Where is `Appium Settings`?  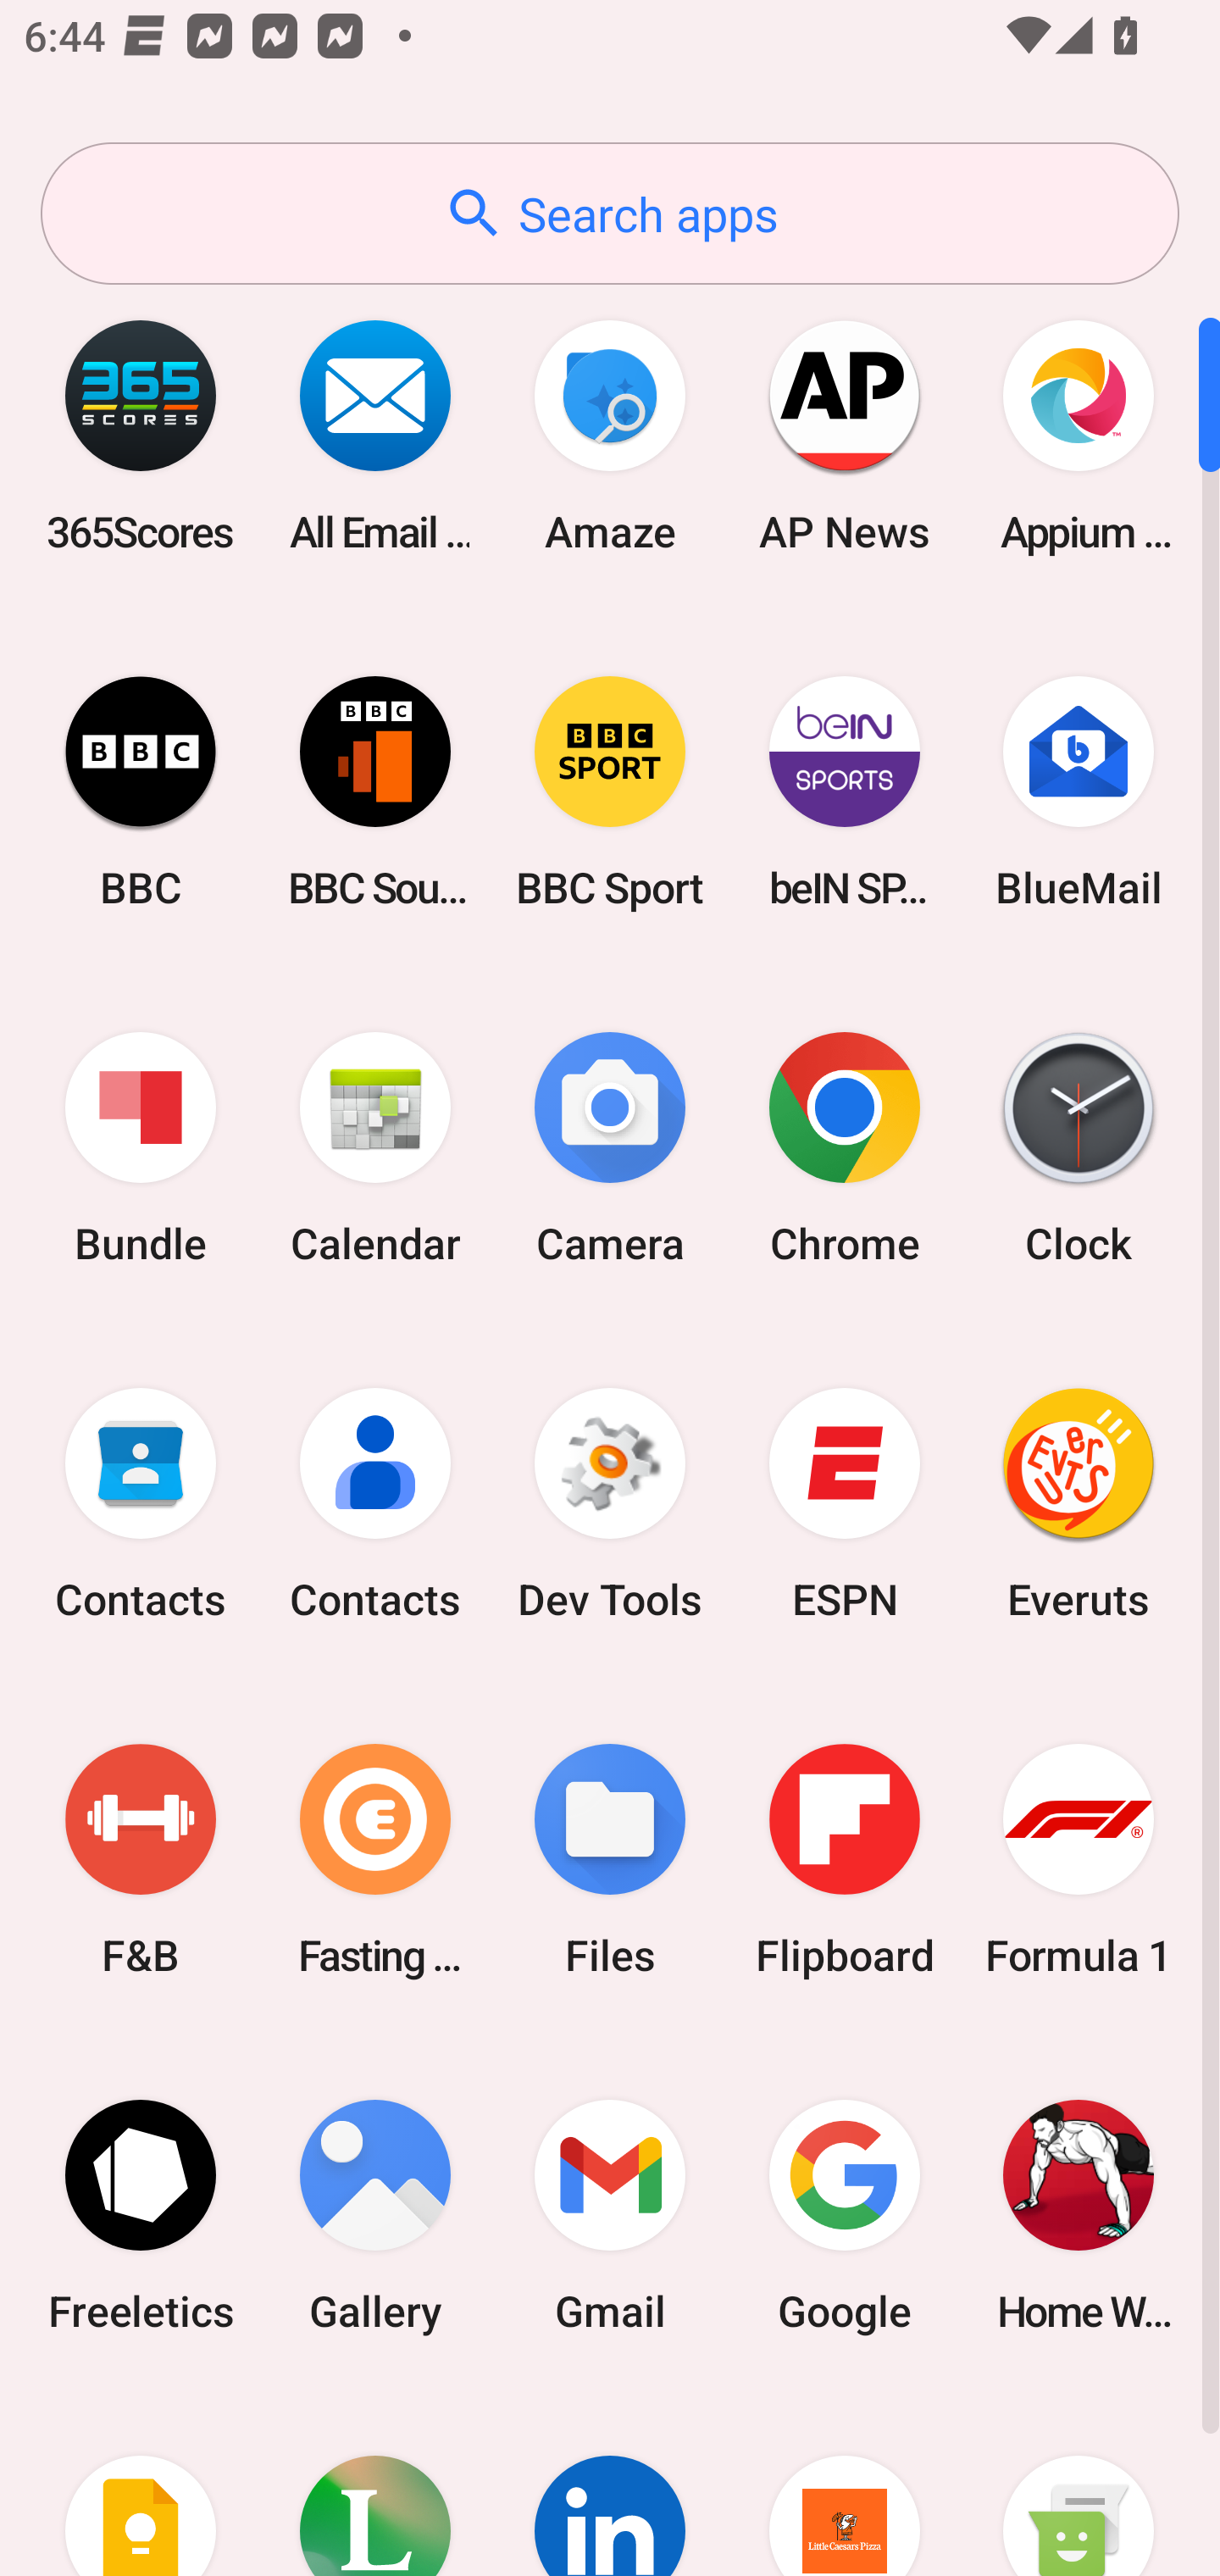
Appium Settings is located at coordinates (1079, 436).